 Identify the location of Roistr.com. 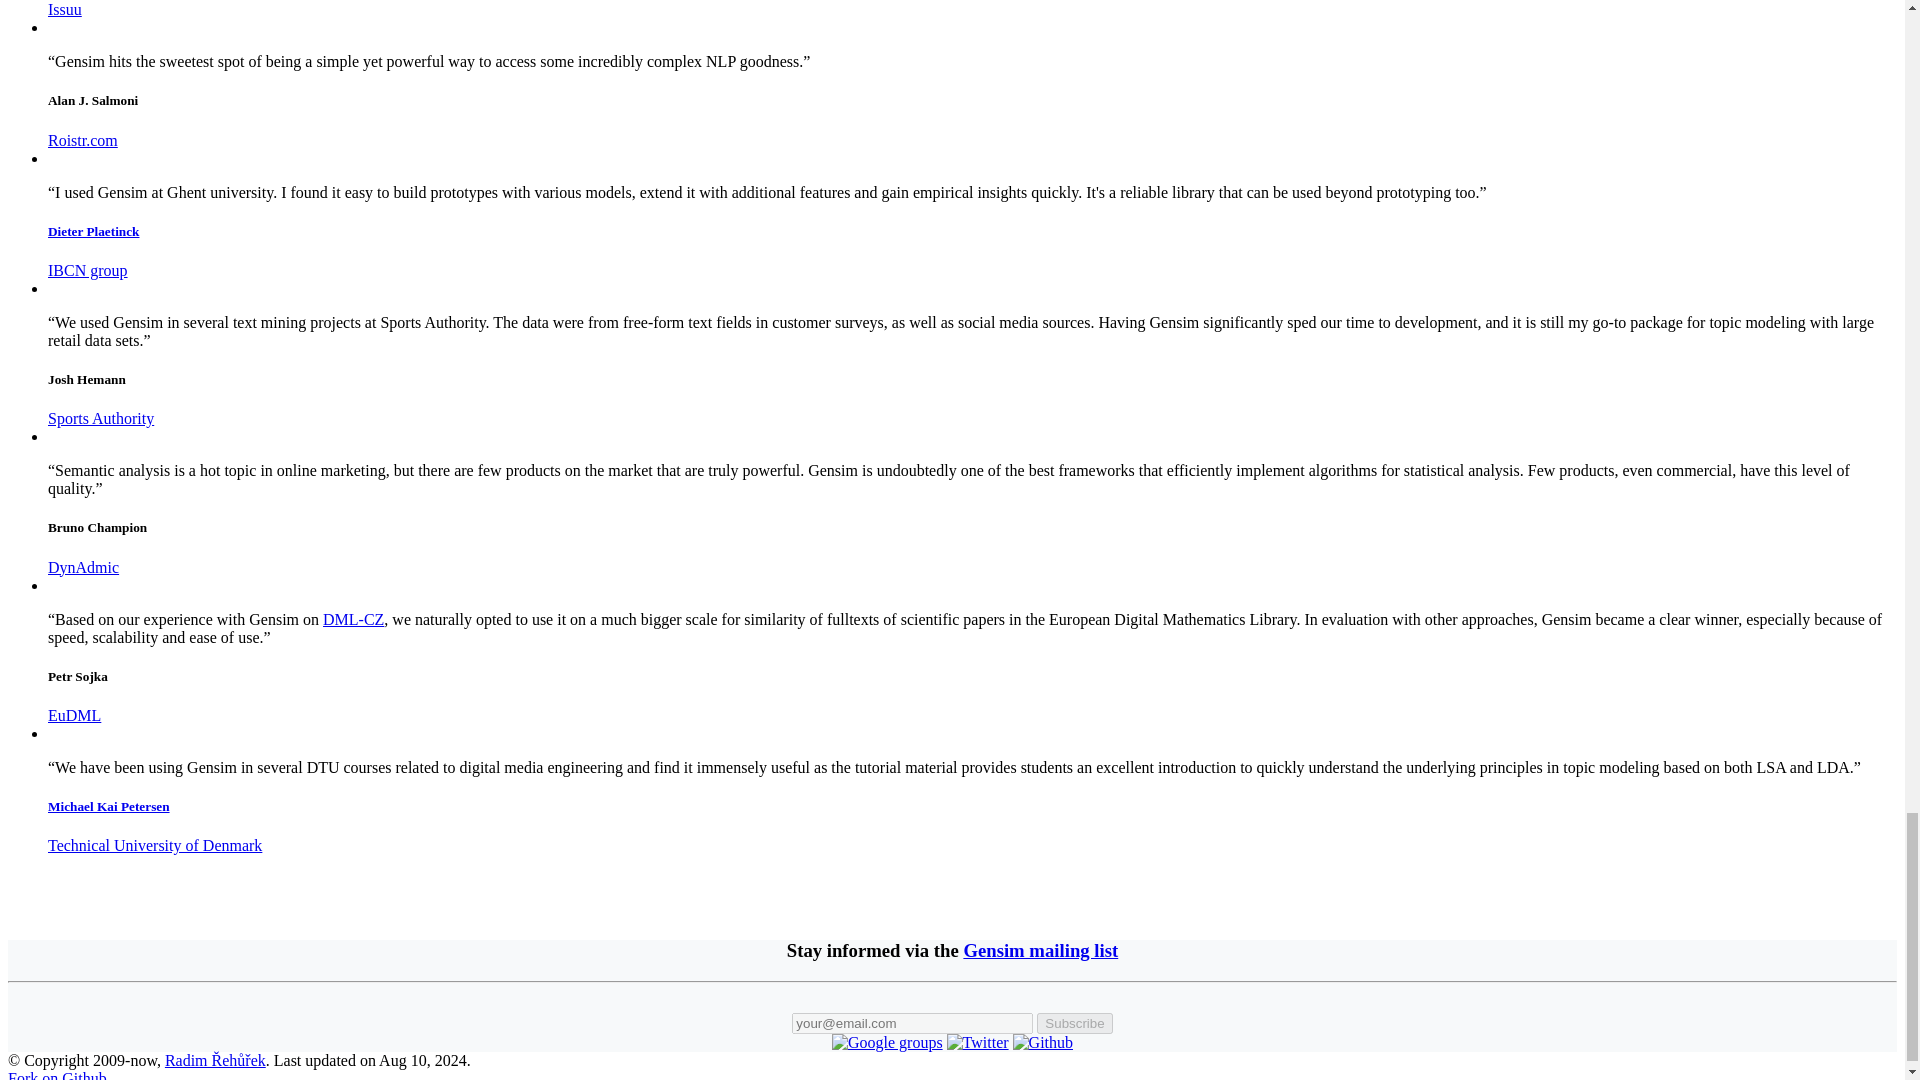
(82, 140).